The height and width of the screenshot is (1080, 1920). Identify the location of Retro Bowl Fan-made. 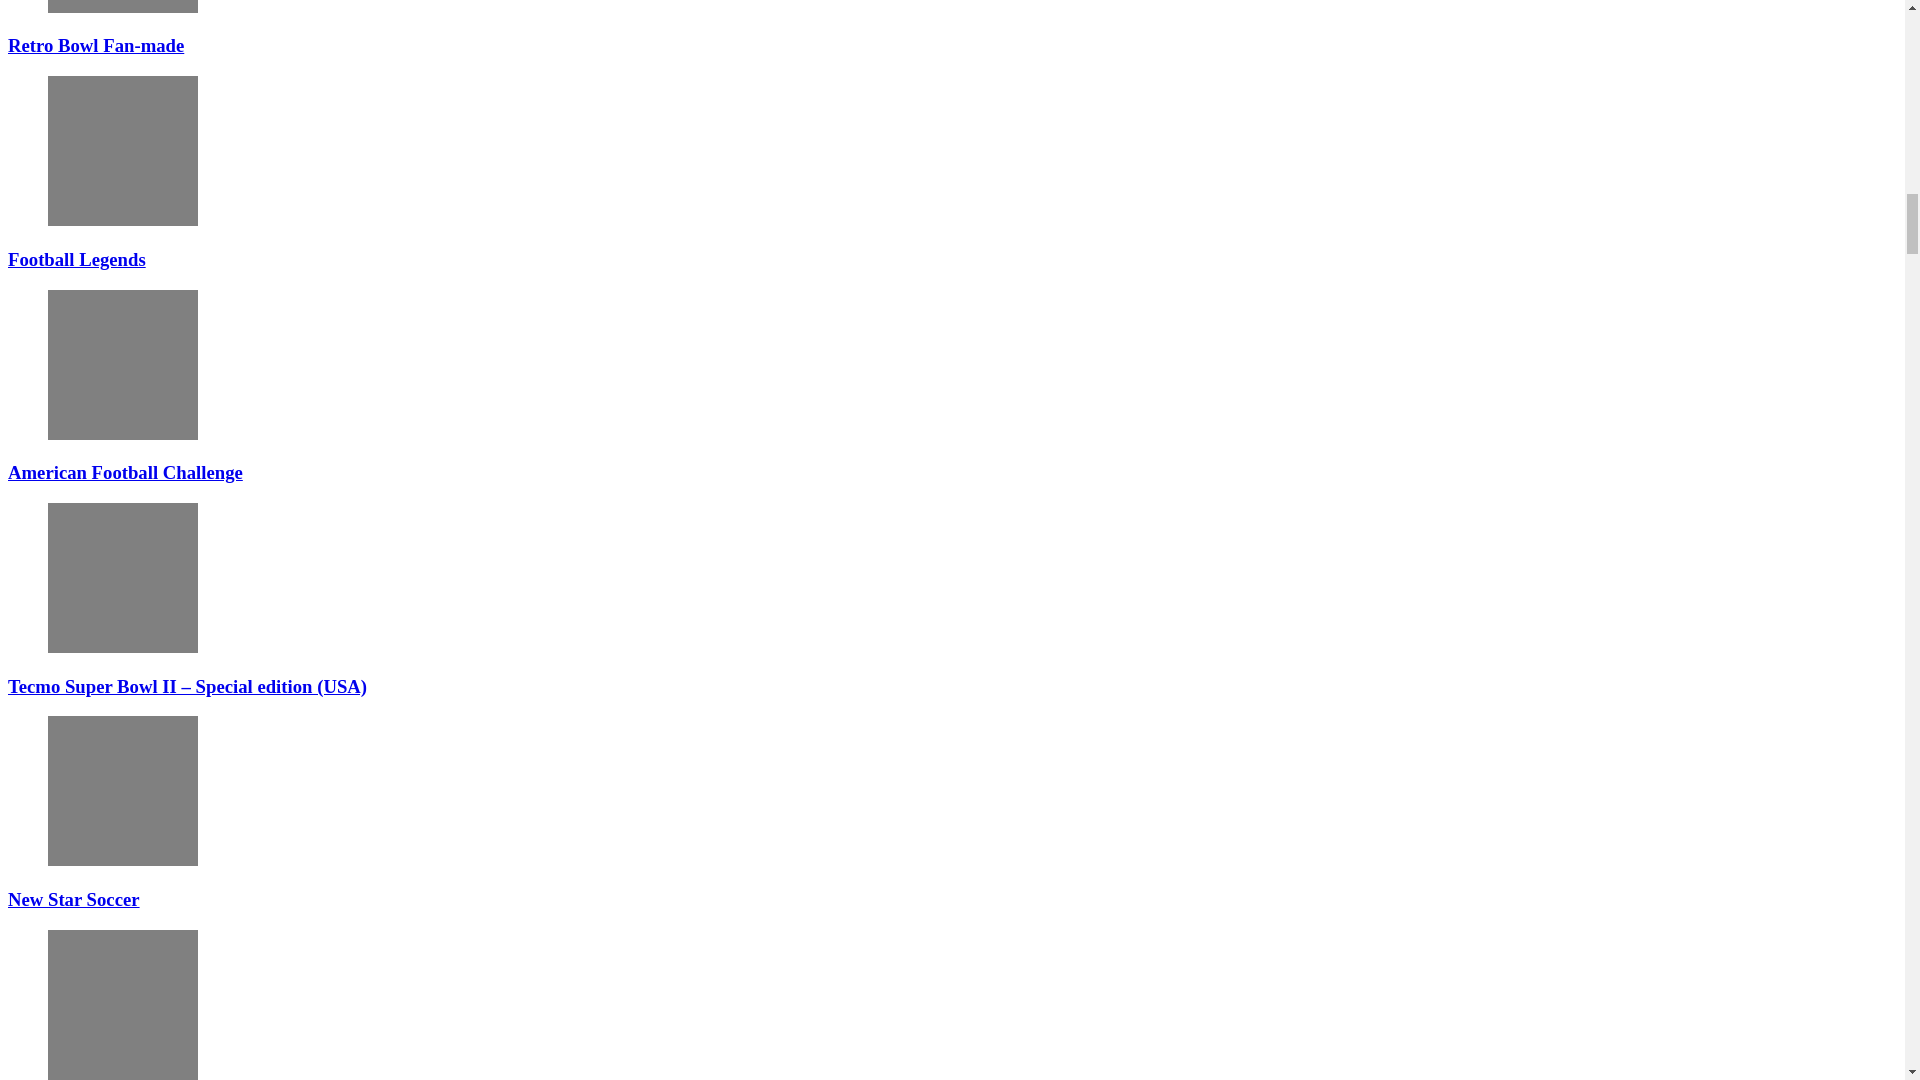
(96, 45).